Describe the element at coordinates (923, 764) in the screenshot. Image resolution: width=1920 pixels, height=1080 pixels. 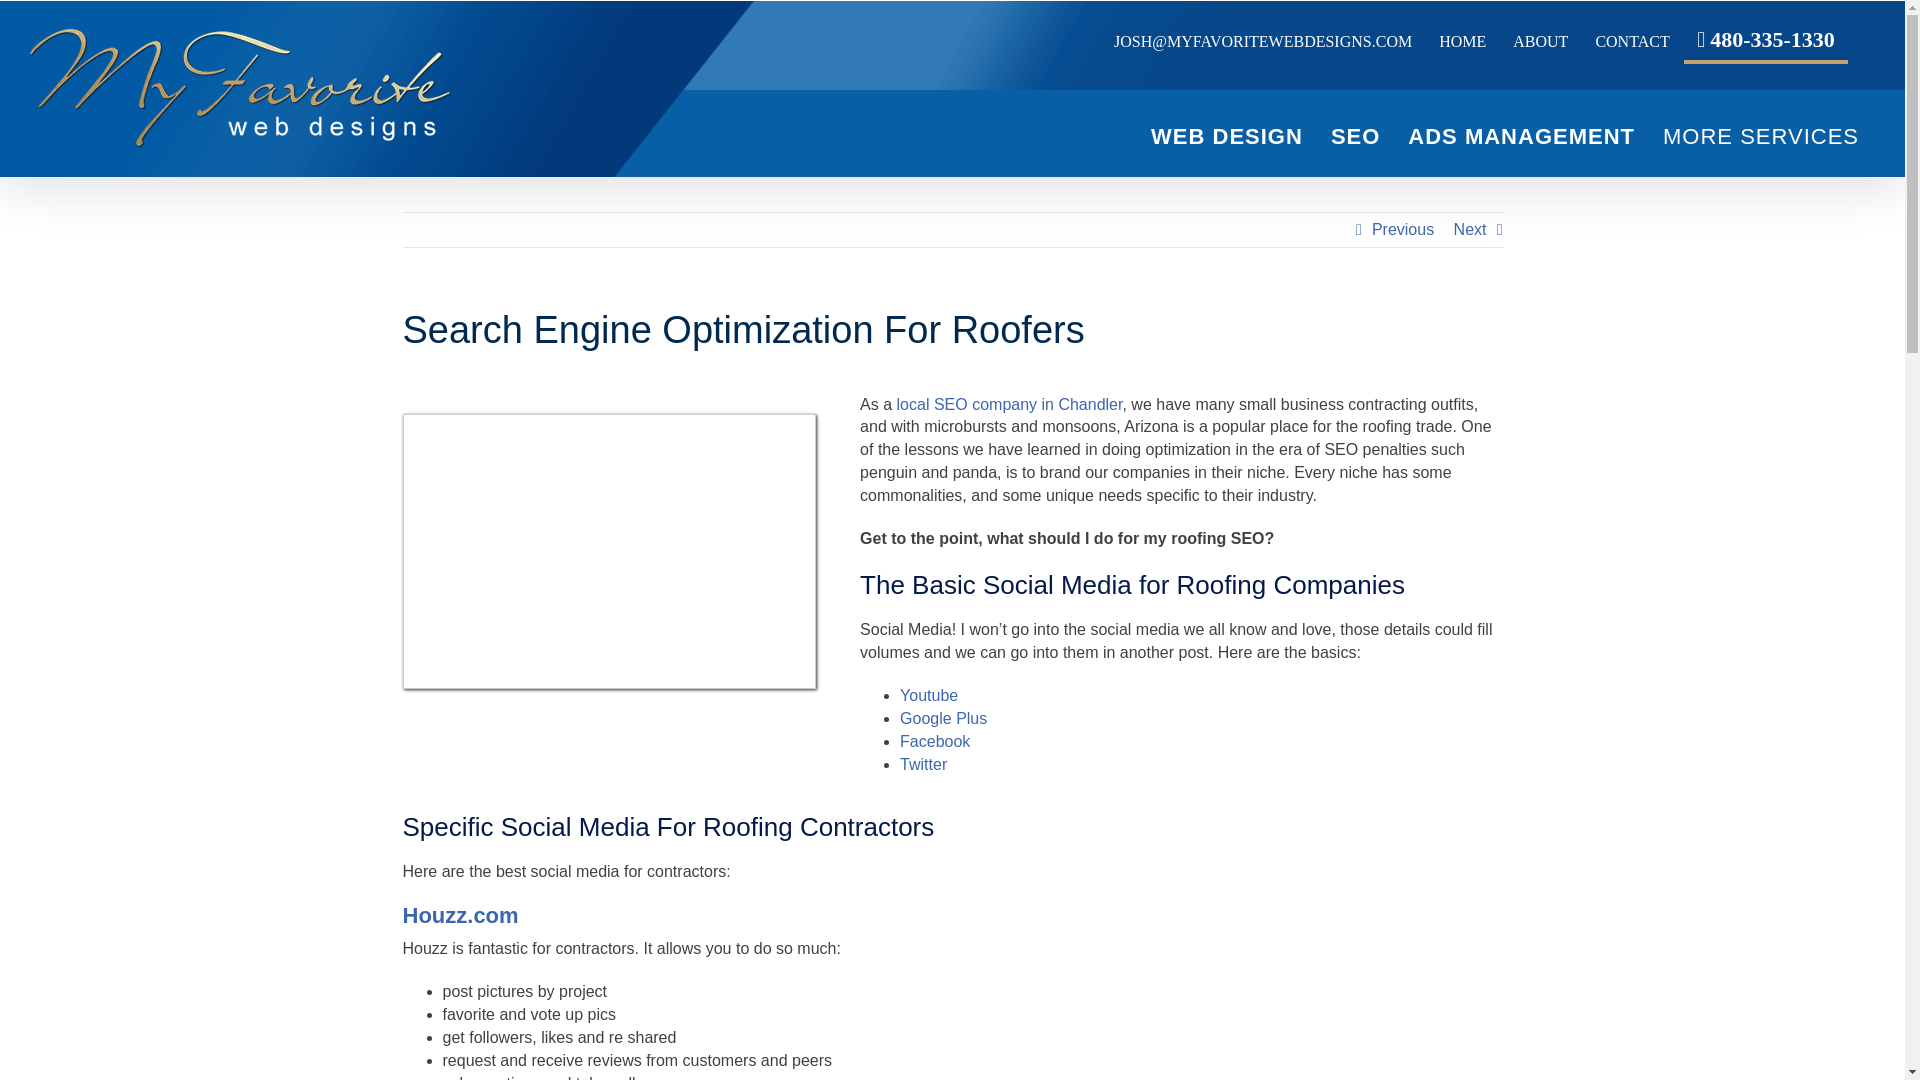
I see `feed it all to a twitter` at that location.